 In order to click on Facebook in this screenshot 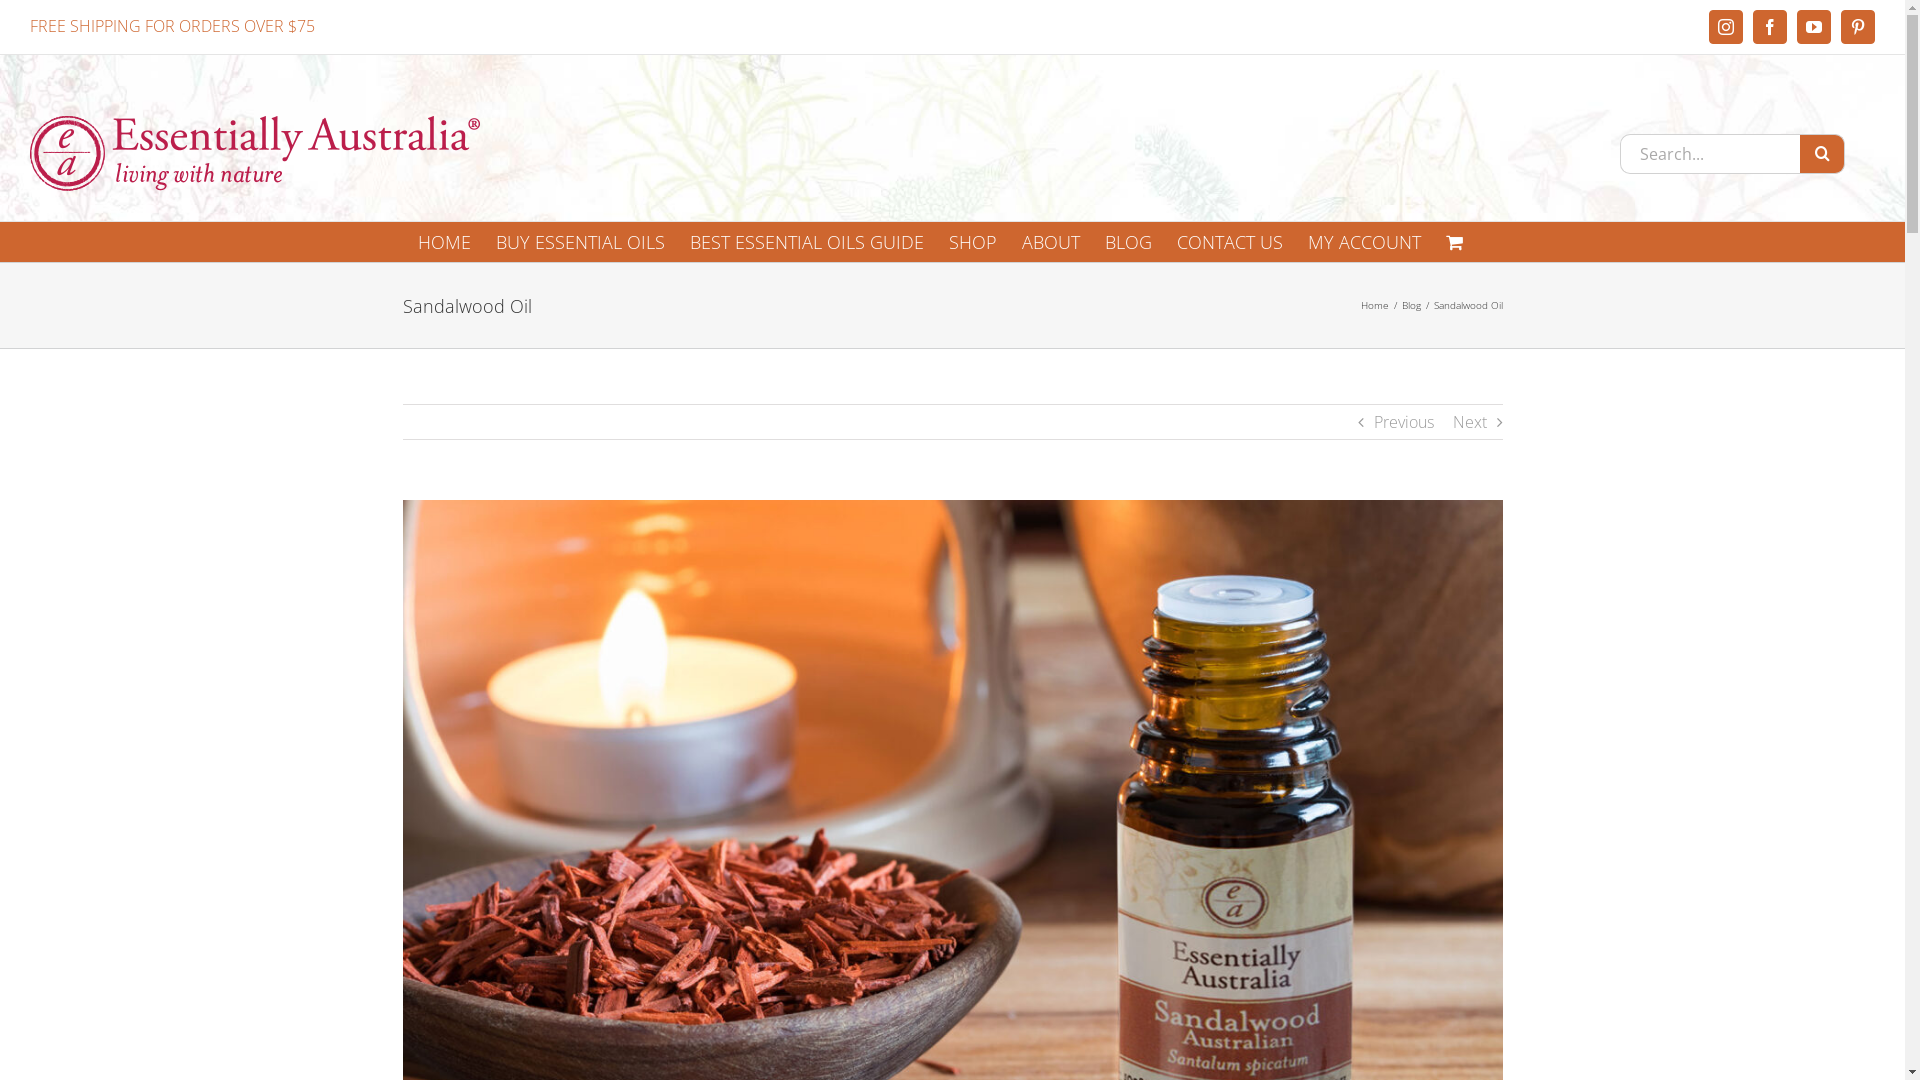, I will do `click(1770, 27)`.